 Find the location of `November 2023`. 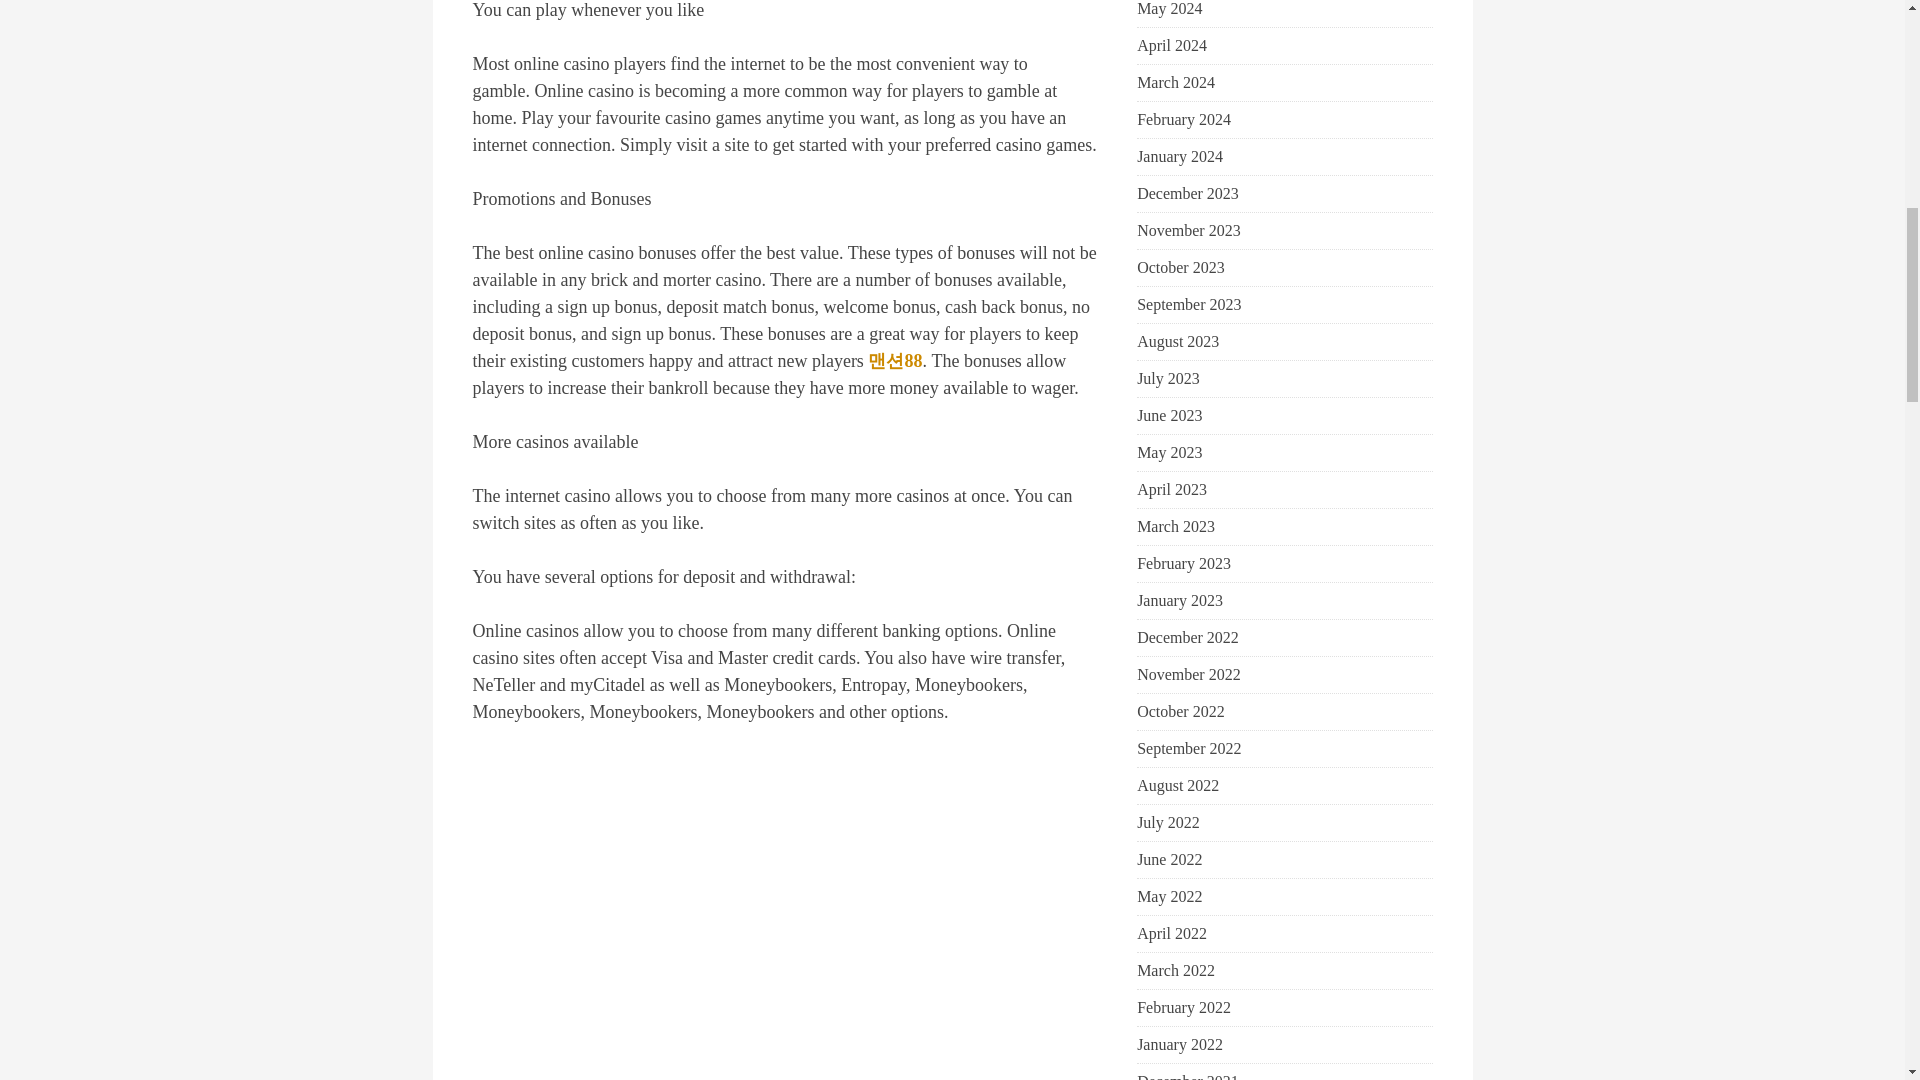

November 2023 is located at coordinates (1188, 231).